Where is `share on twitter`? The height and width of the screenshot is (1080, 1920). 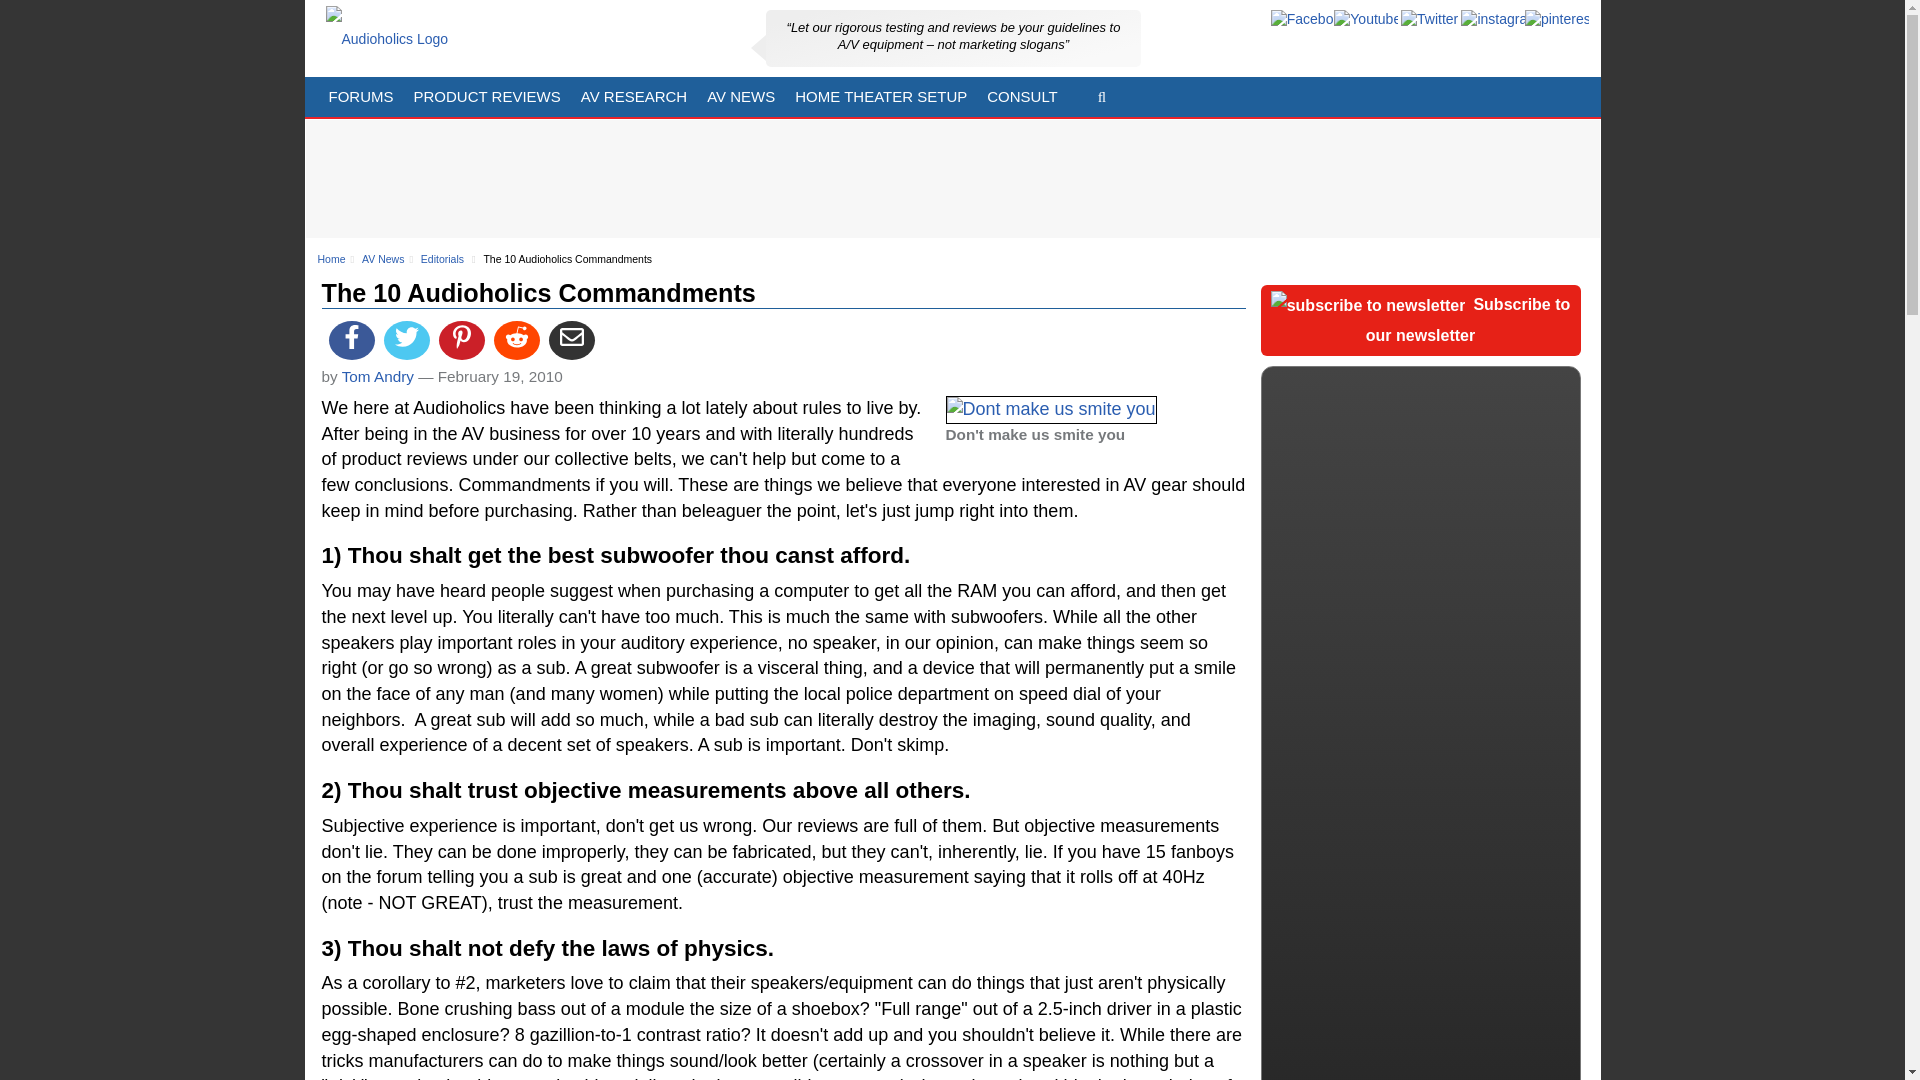
share on twitter is located at coordinates (407, 340).